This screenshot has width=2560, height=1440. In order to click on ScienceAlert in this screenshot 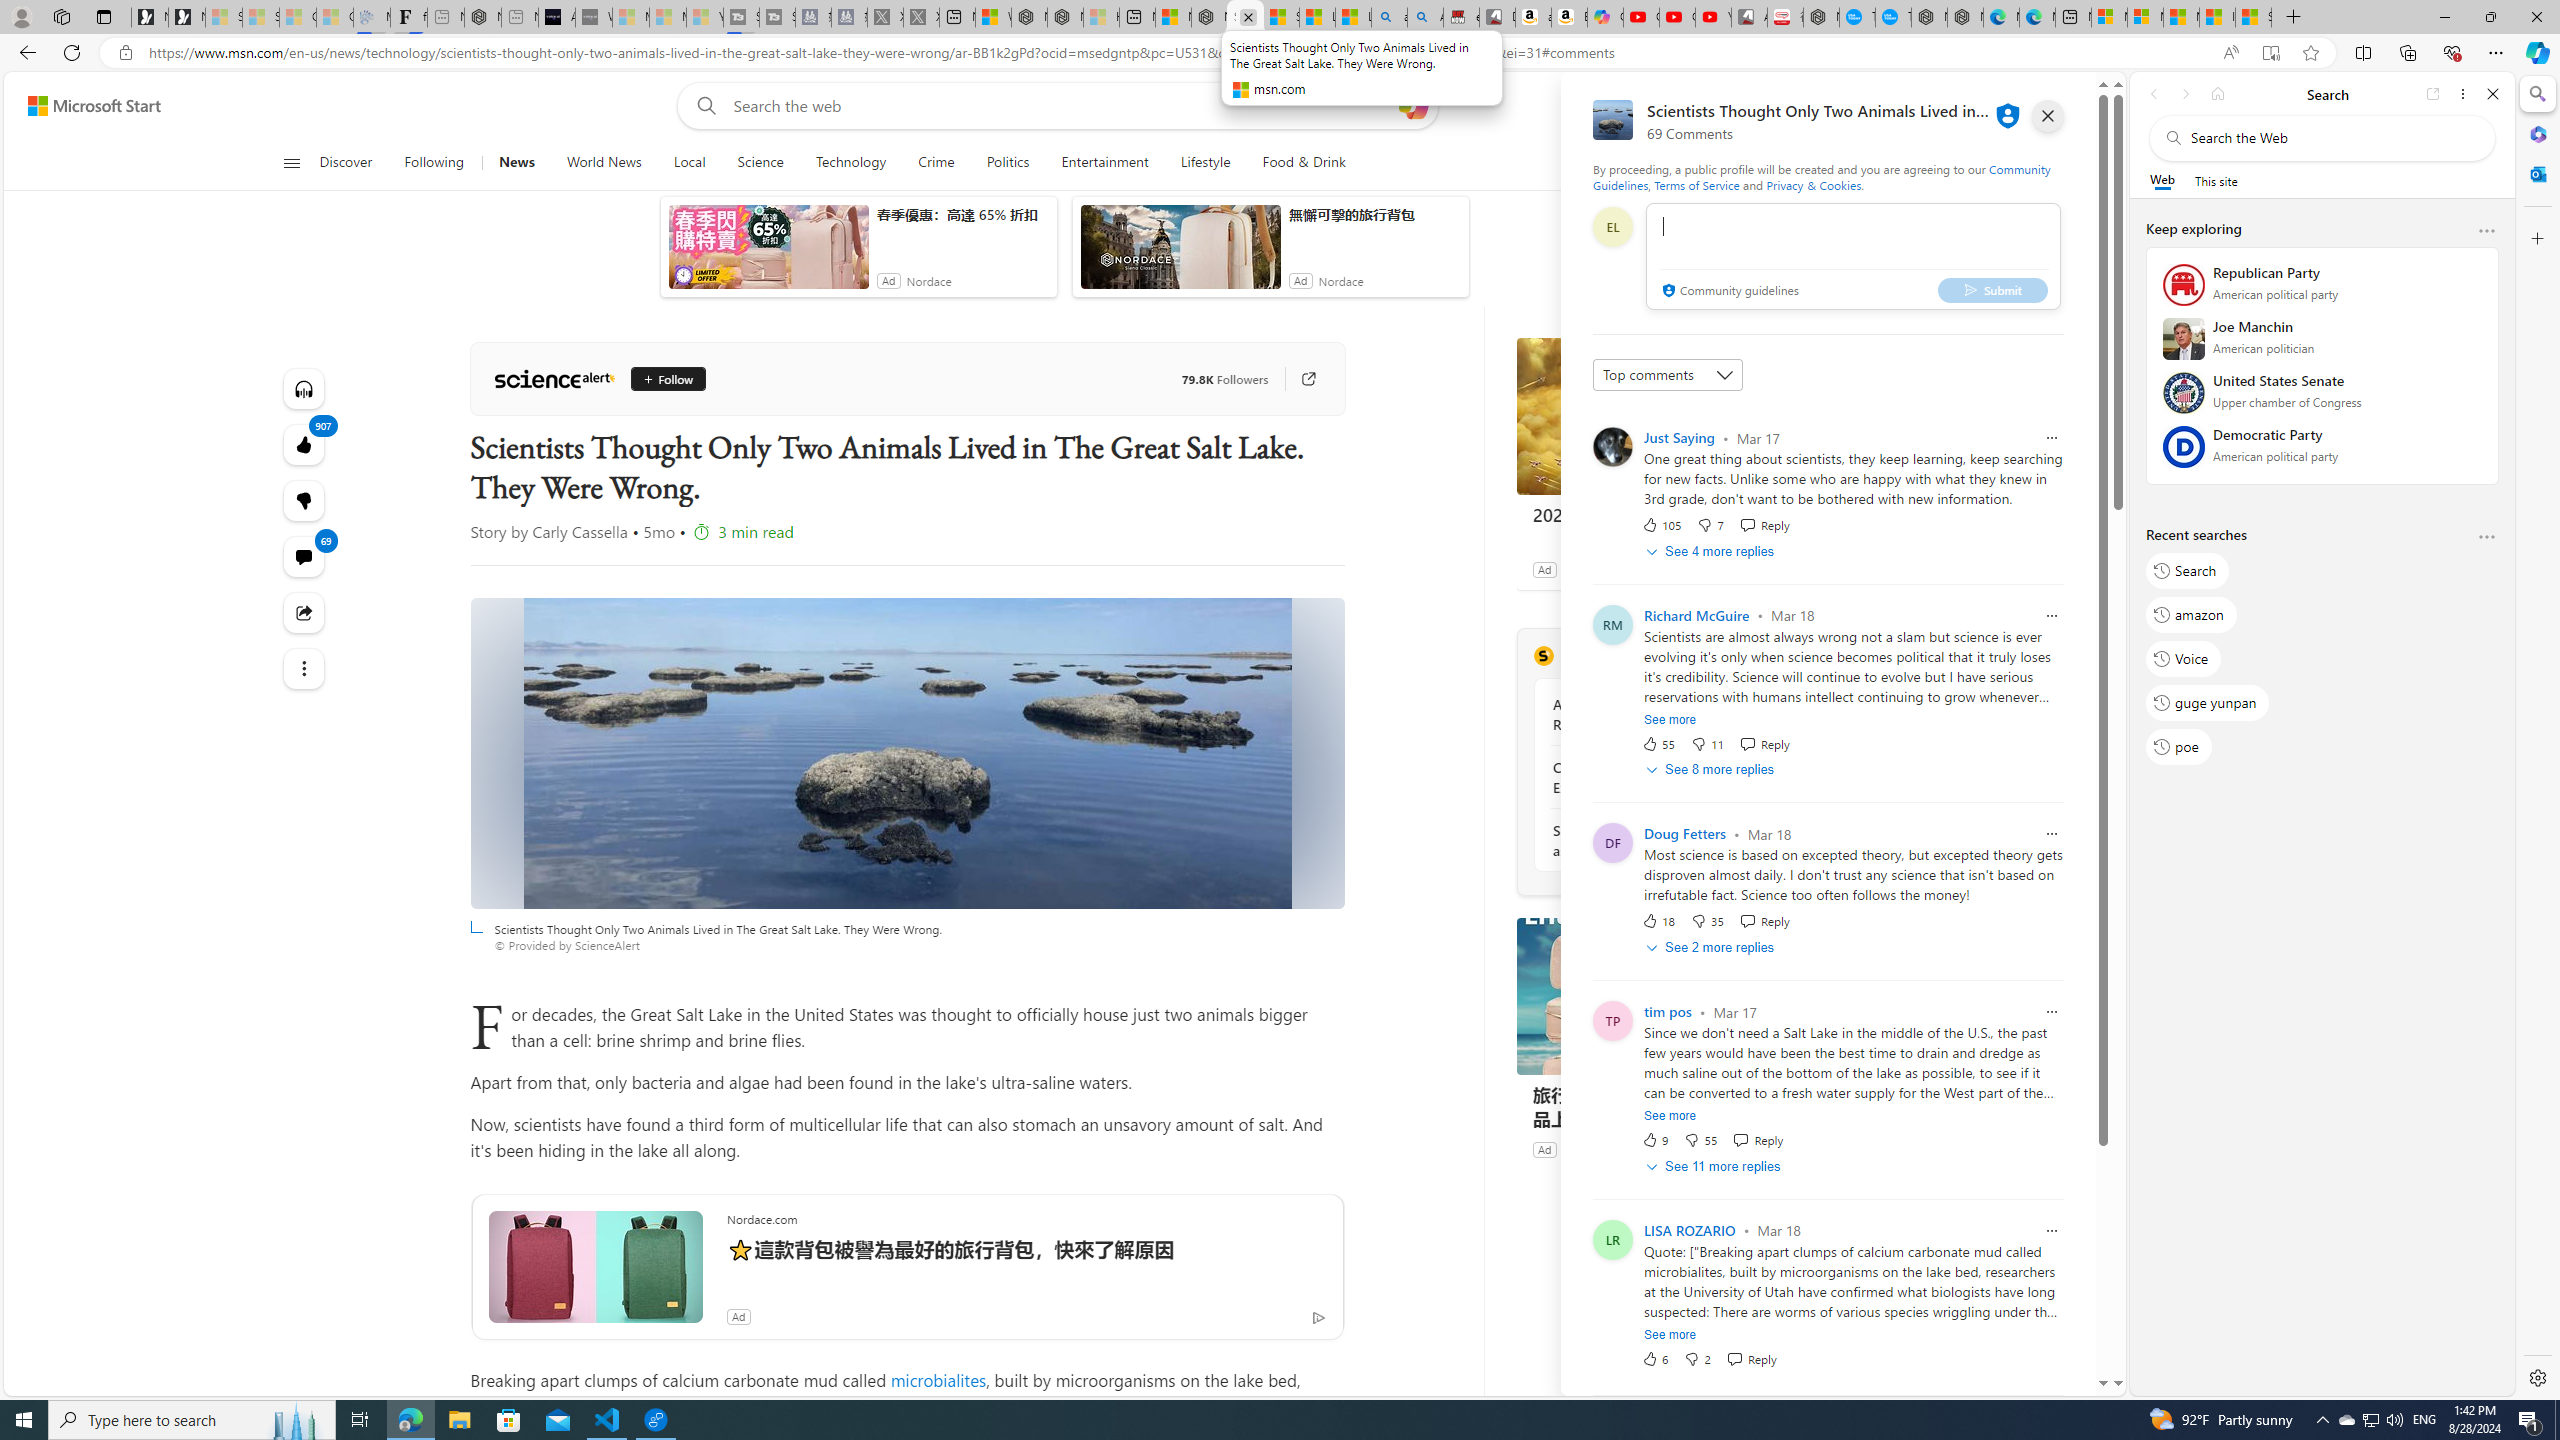, I will do `click(554, 379)`.